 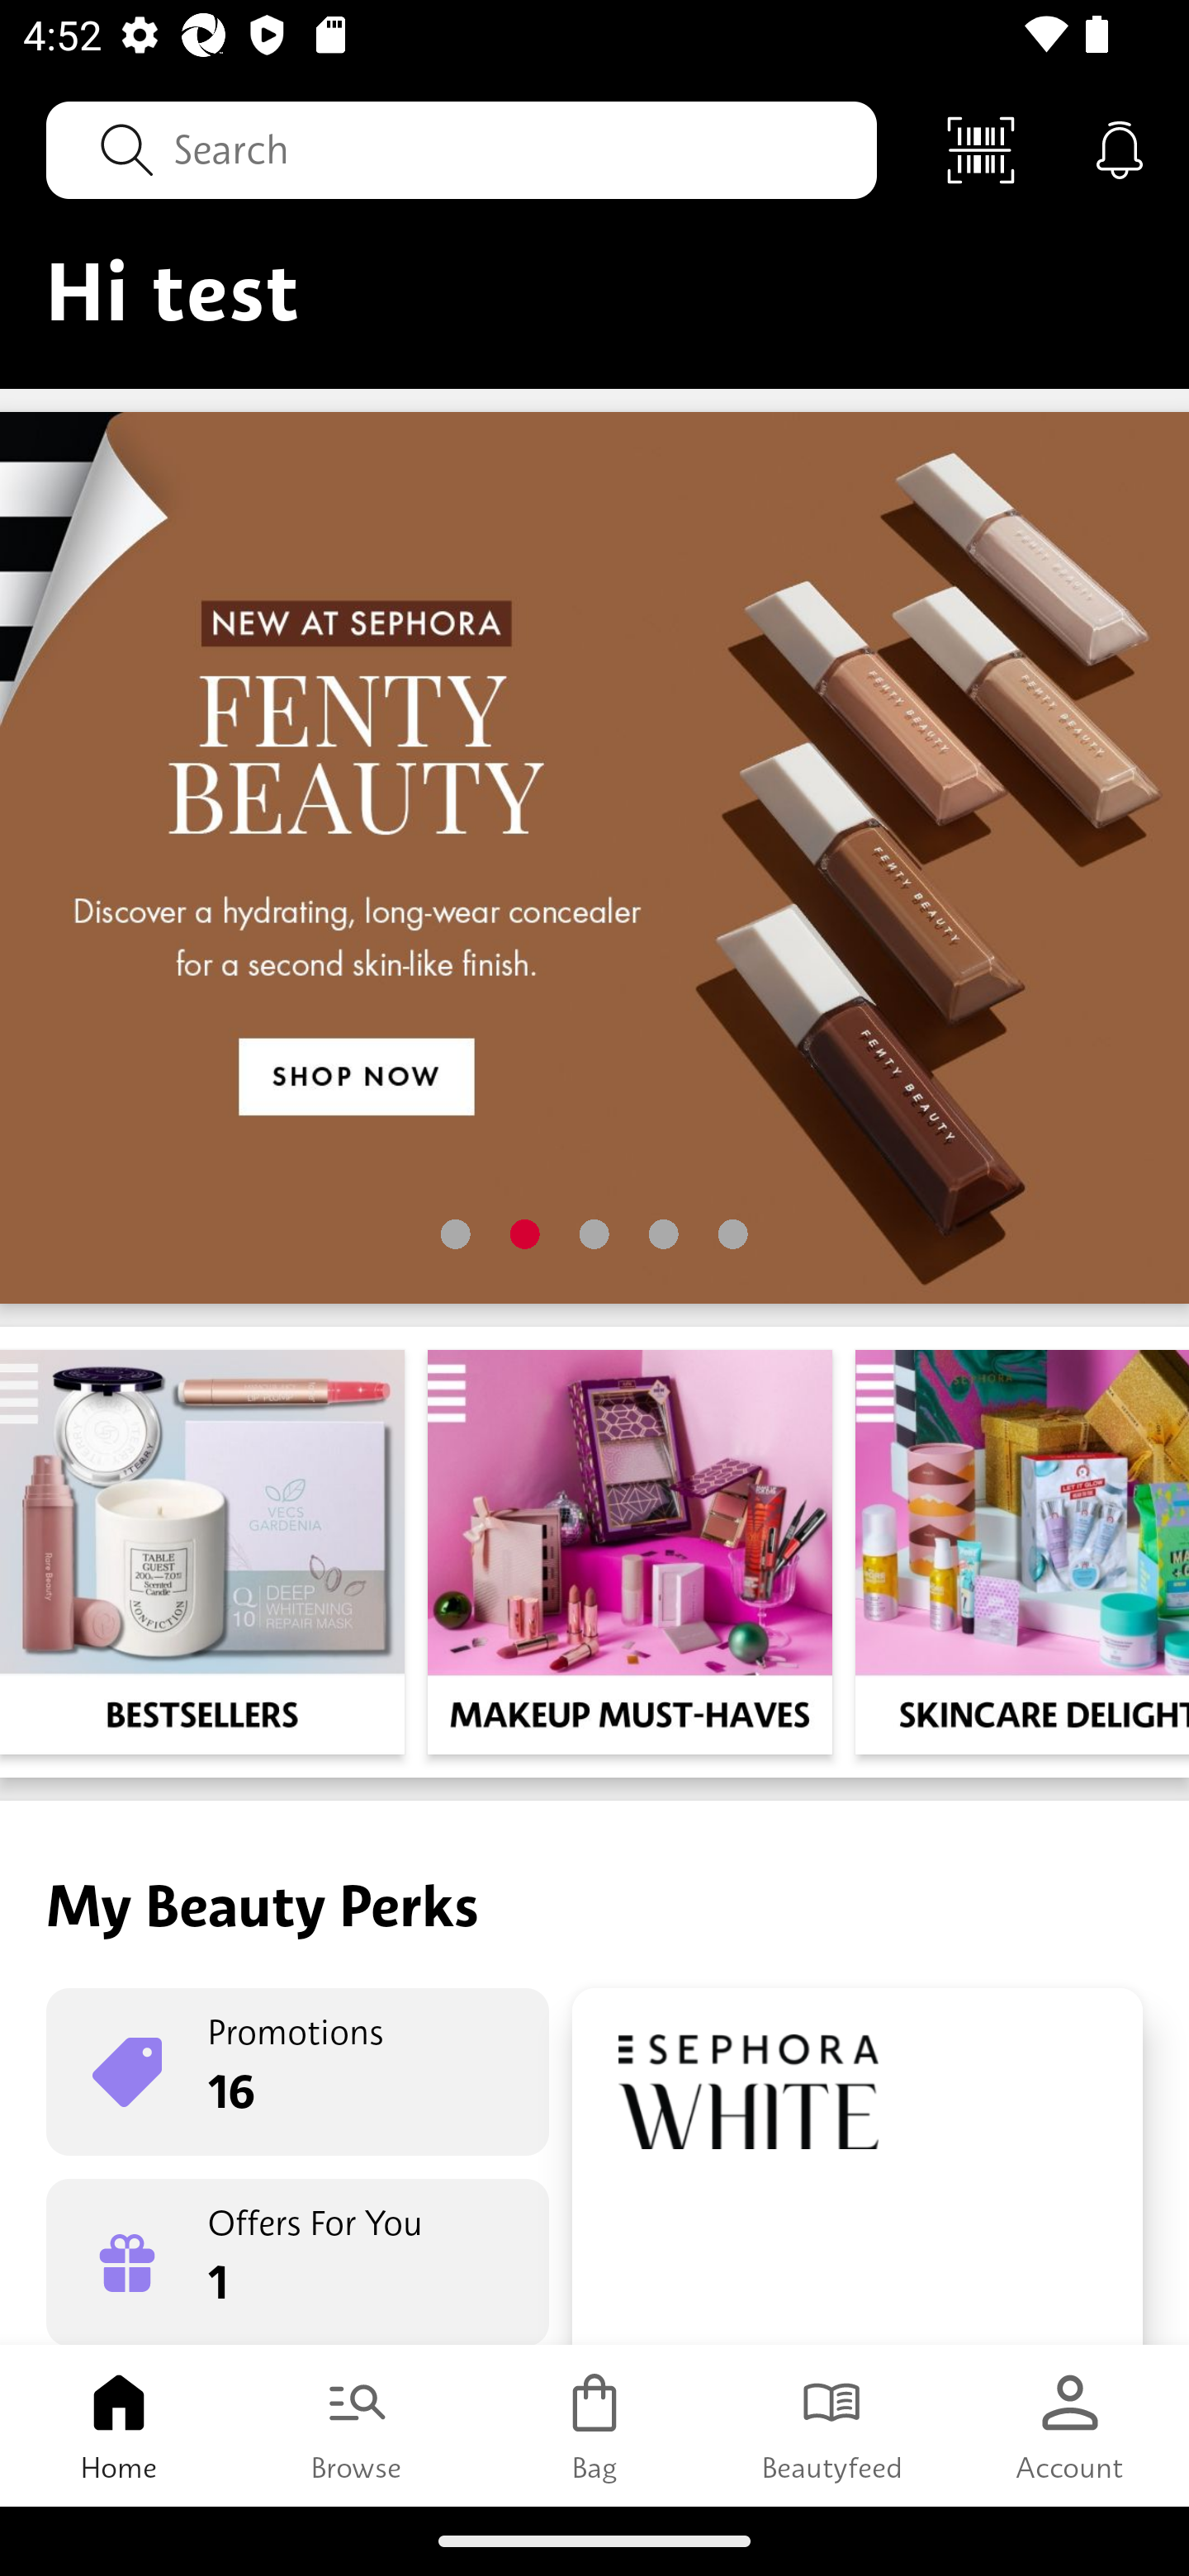 I want to click on Offers For You 1, so click(x=297, y=2261).